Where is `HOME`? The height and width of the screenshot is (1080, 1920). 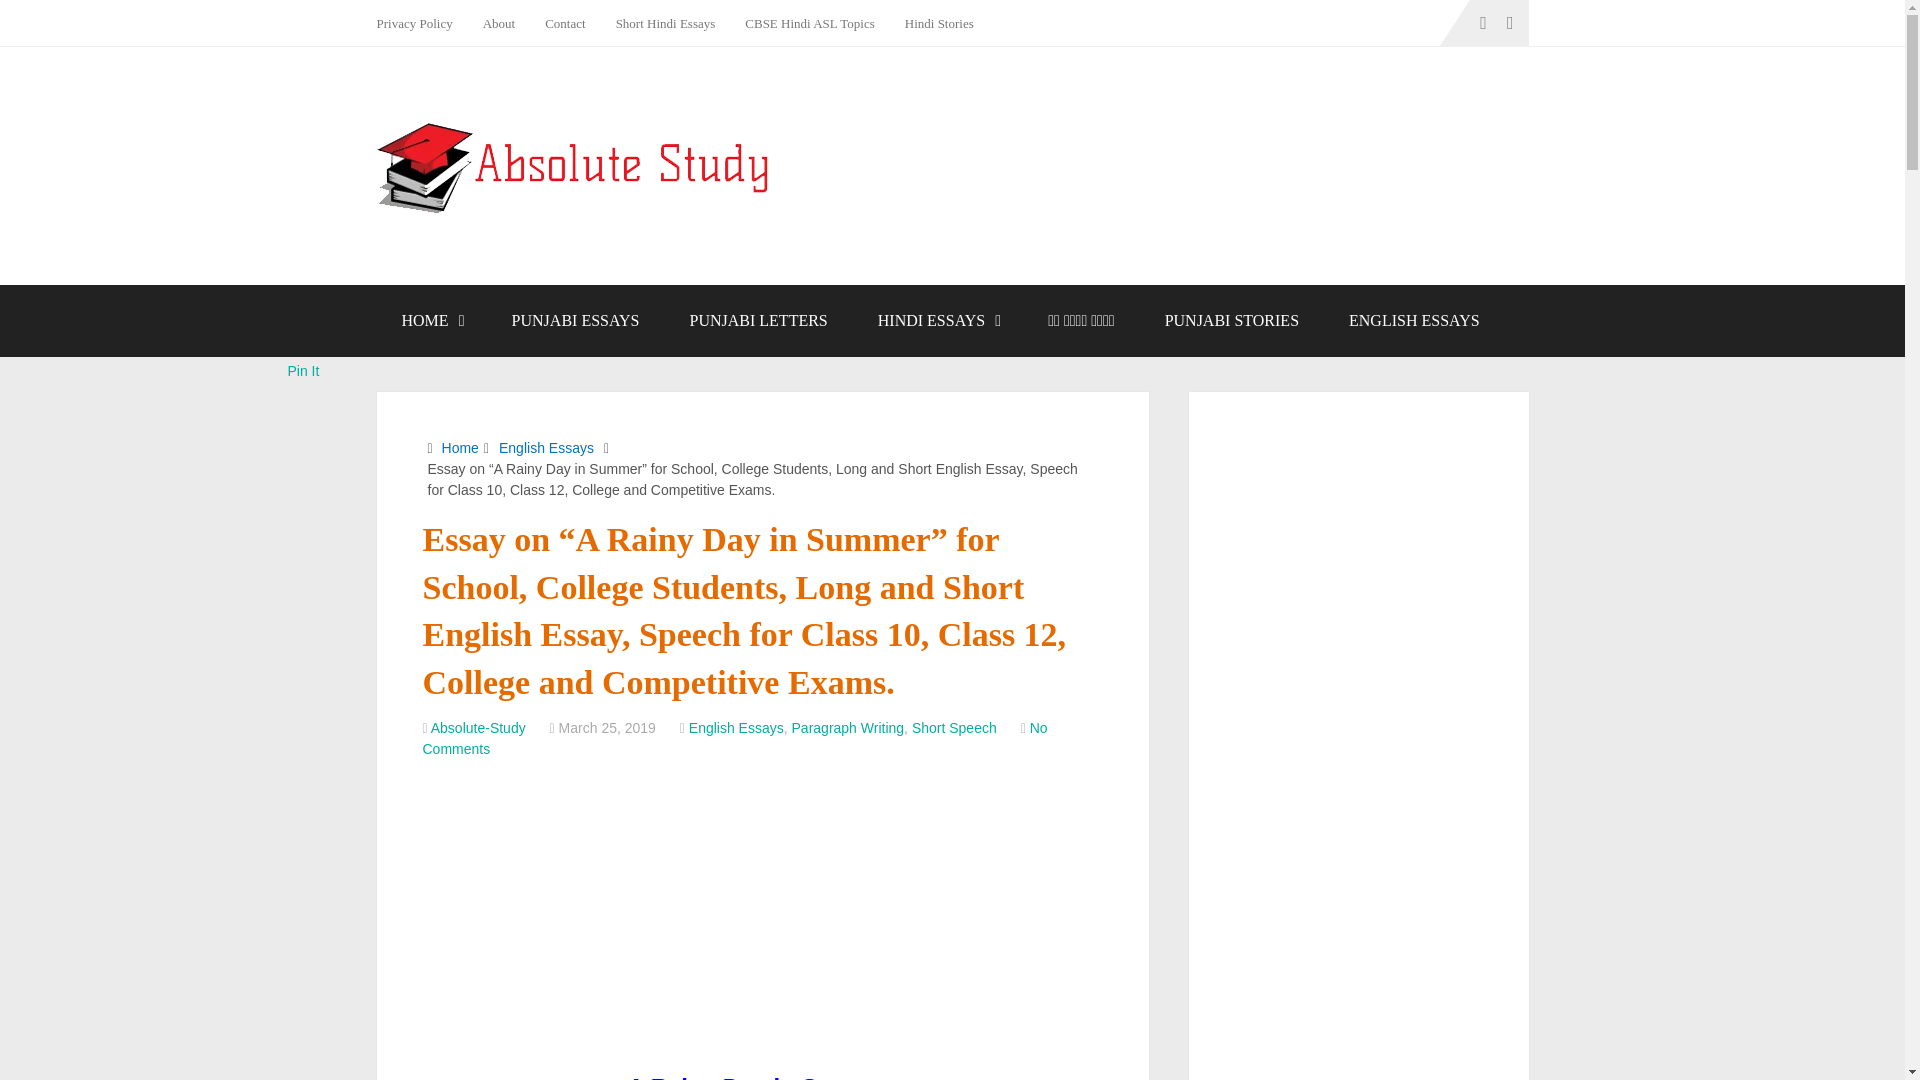
HOME is located at coordinates (430, 321).